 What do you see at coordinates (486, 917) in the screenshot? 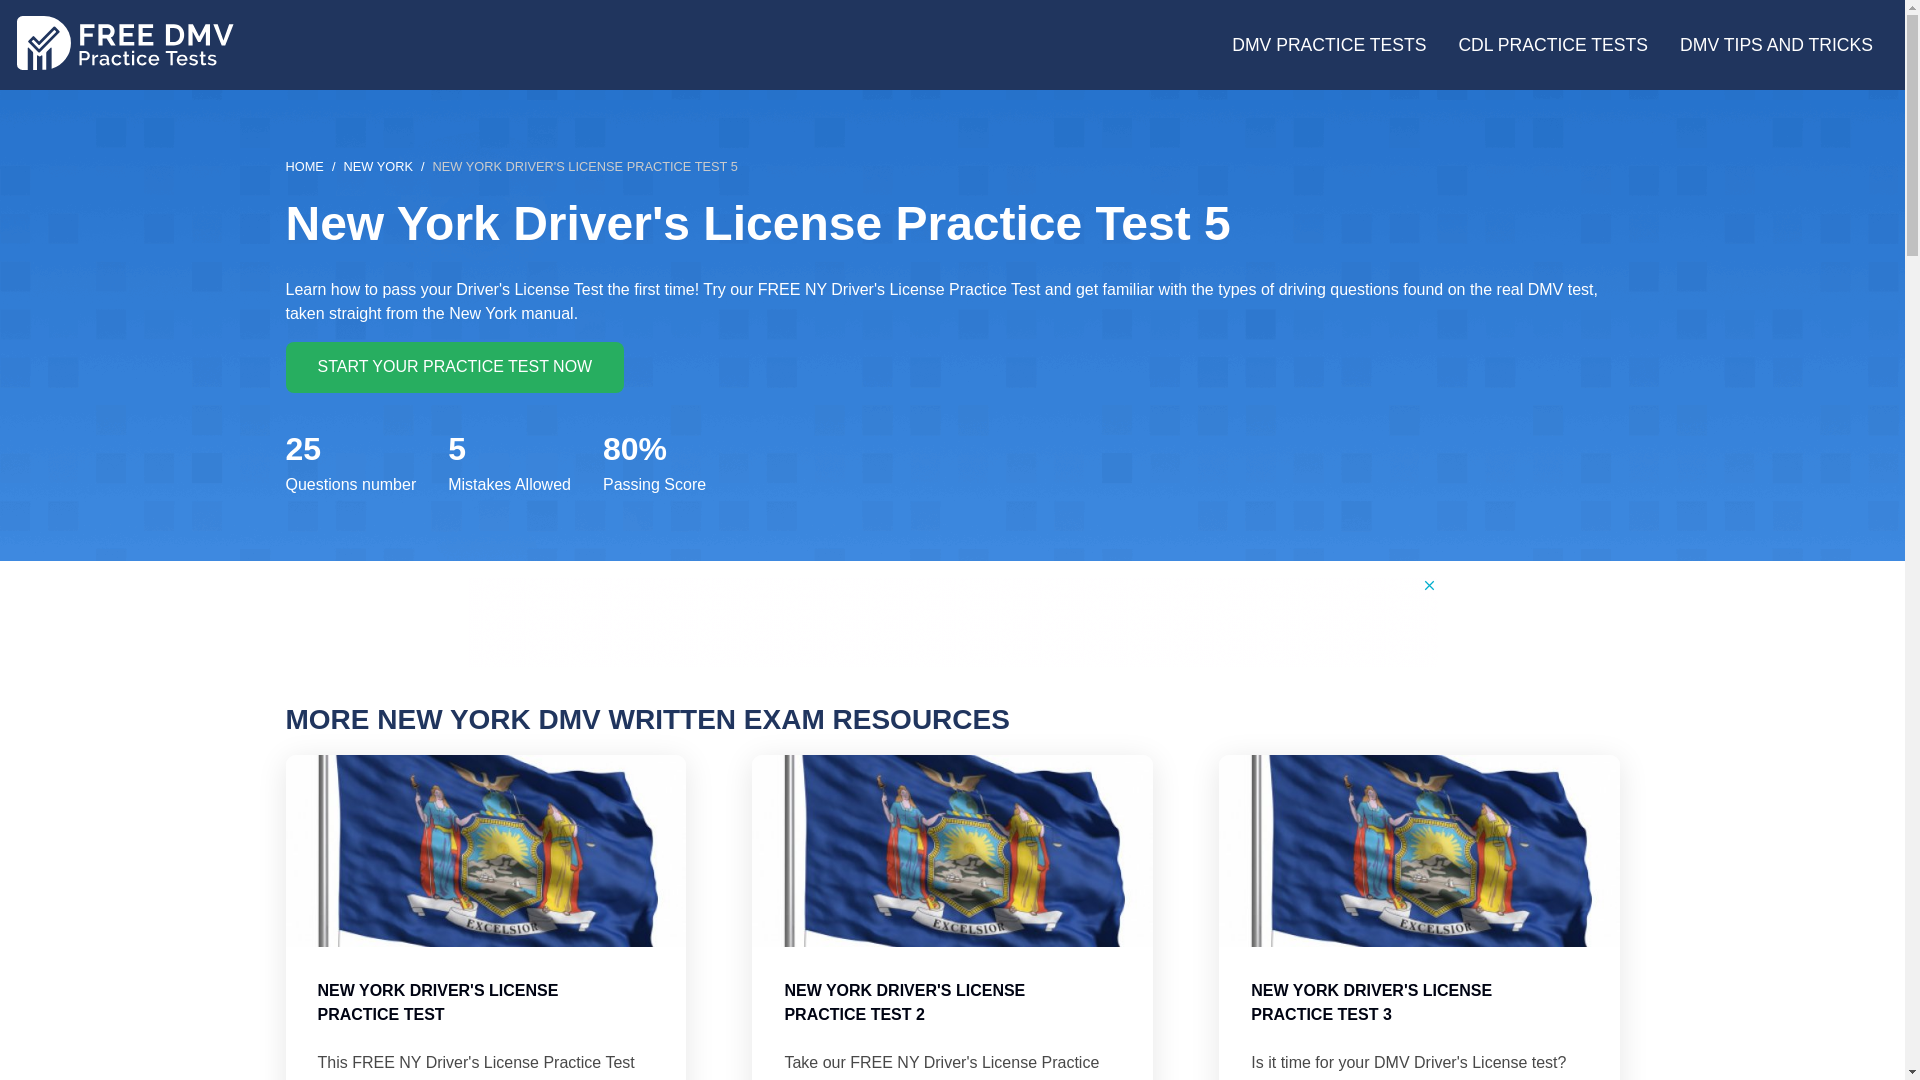
I see `New York Driver's License Practice Test` at bounding box center [486, 917].